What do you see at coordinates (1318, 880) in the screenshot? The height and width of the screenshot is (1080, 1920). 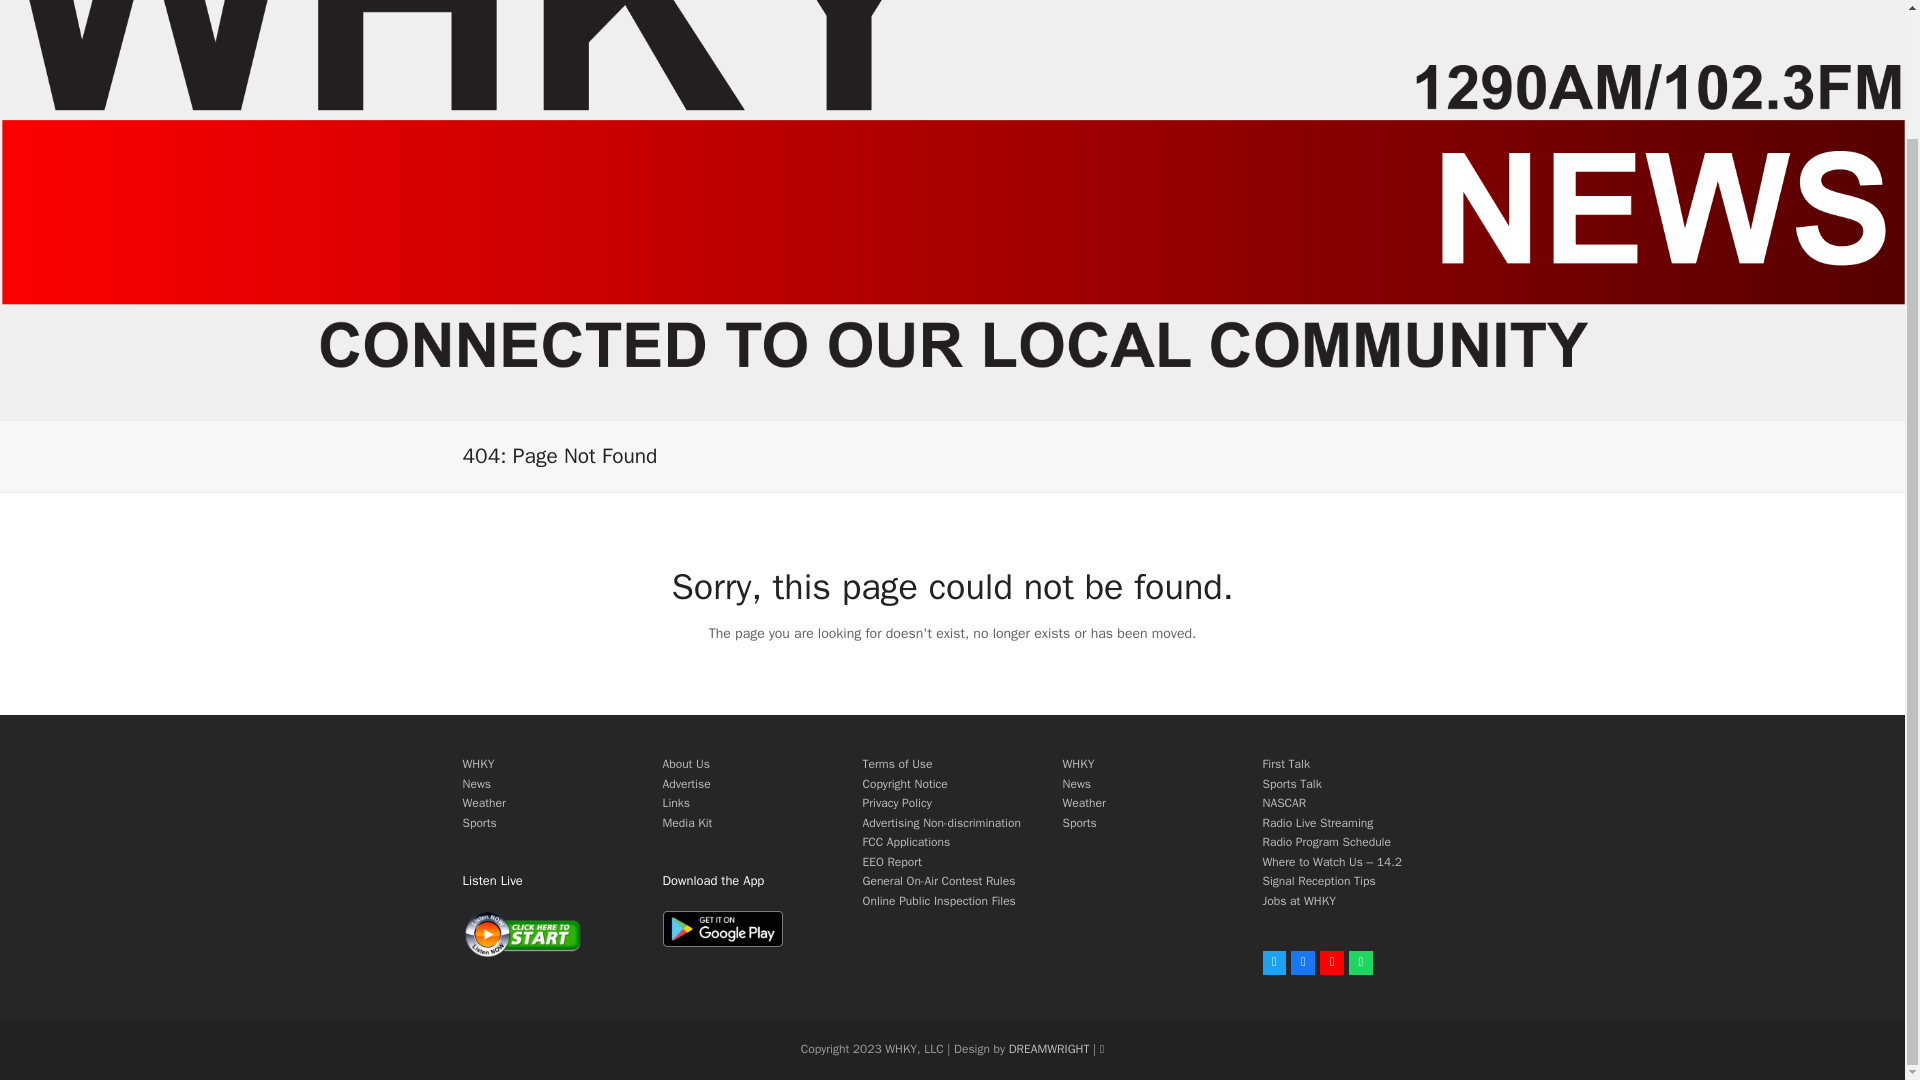 I see `Signal Reception Tips` at bounding box center [1318, 880].